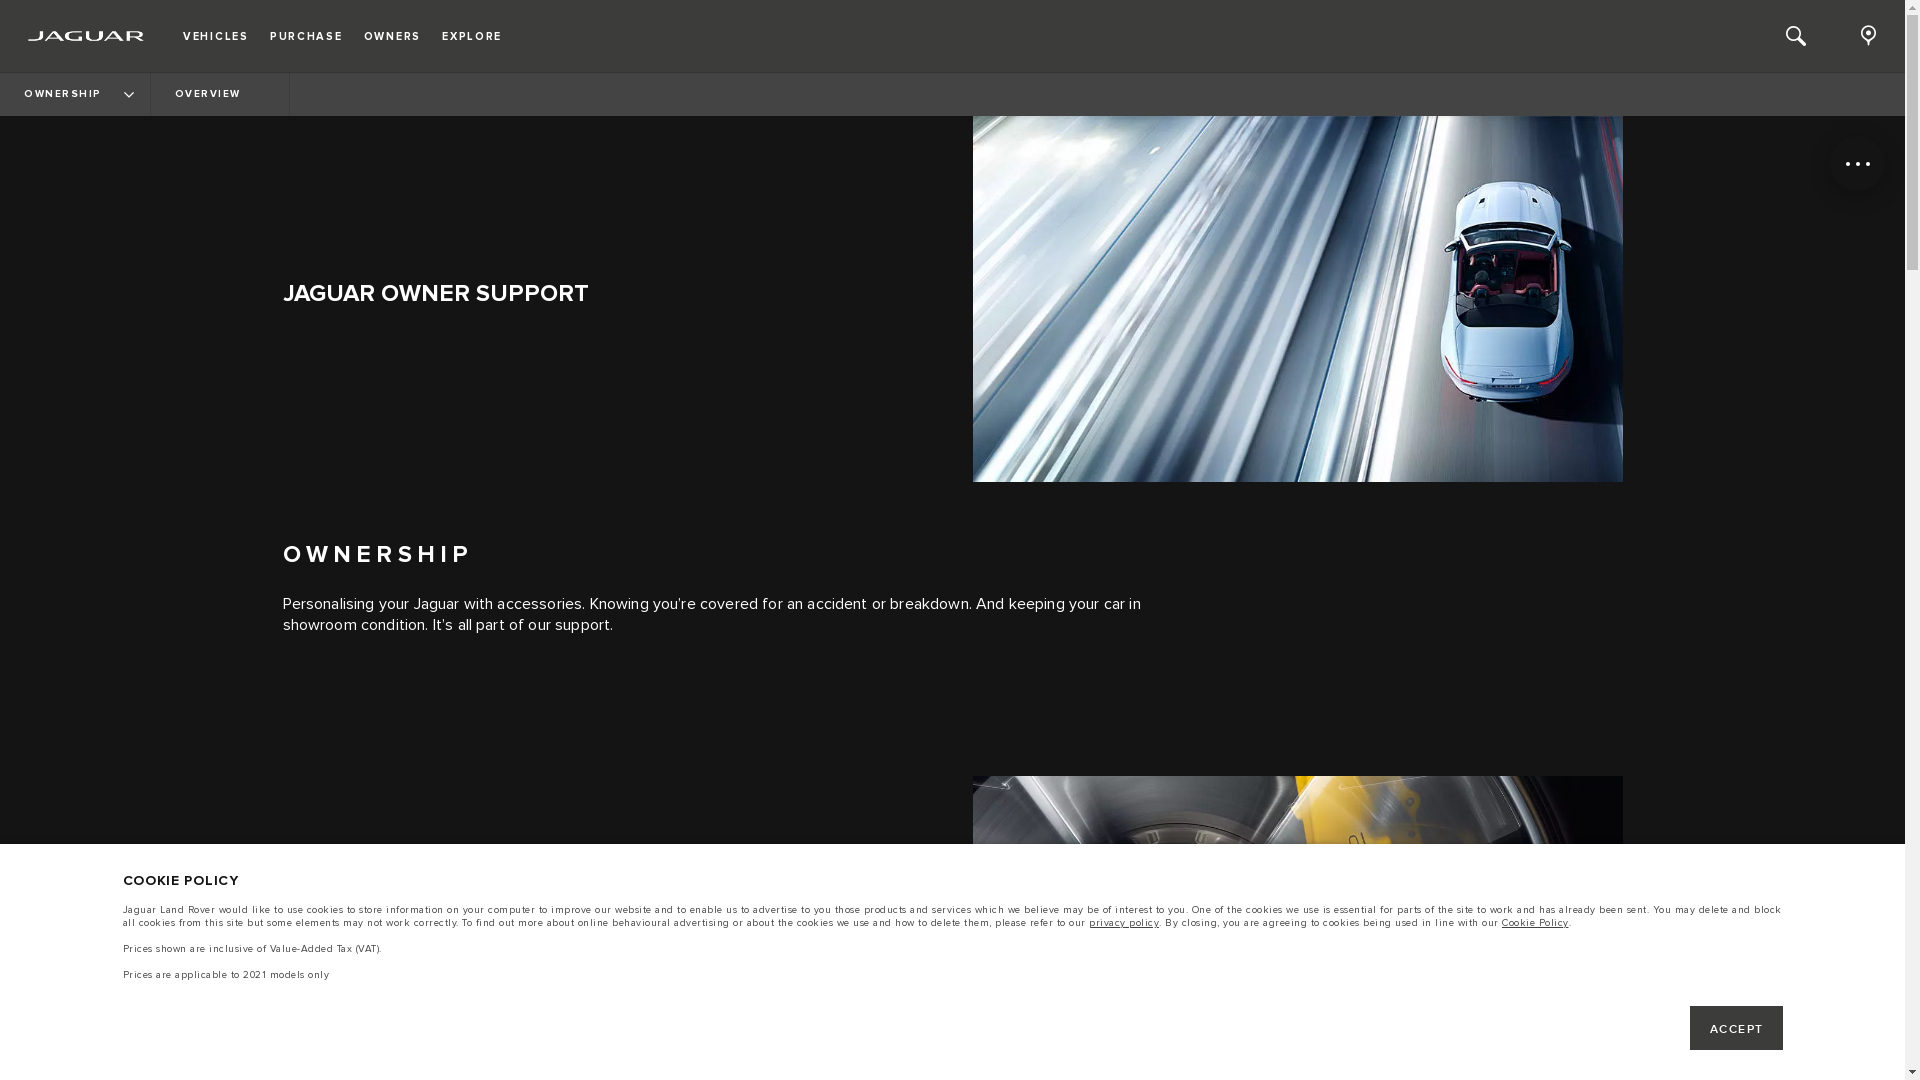  I want to click on VEHICLES, so click(216, 36).